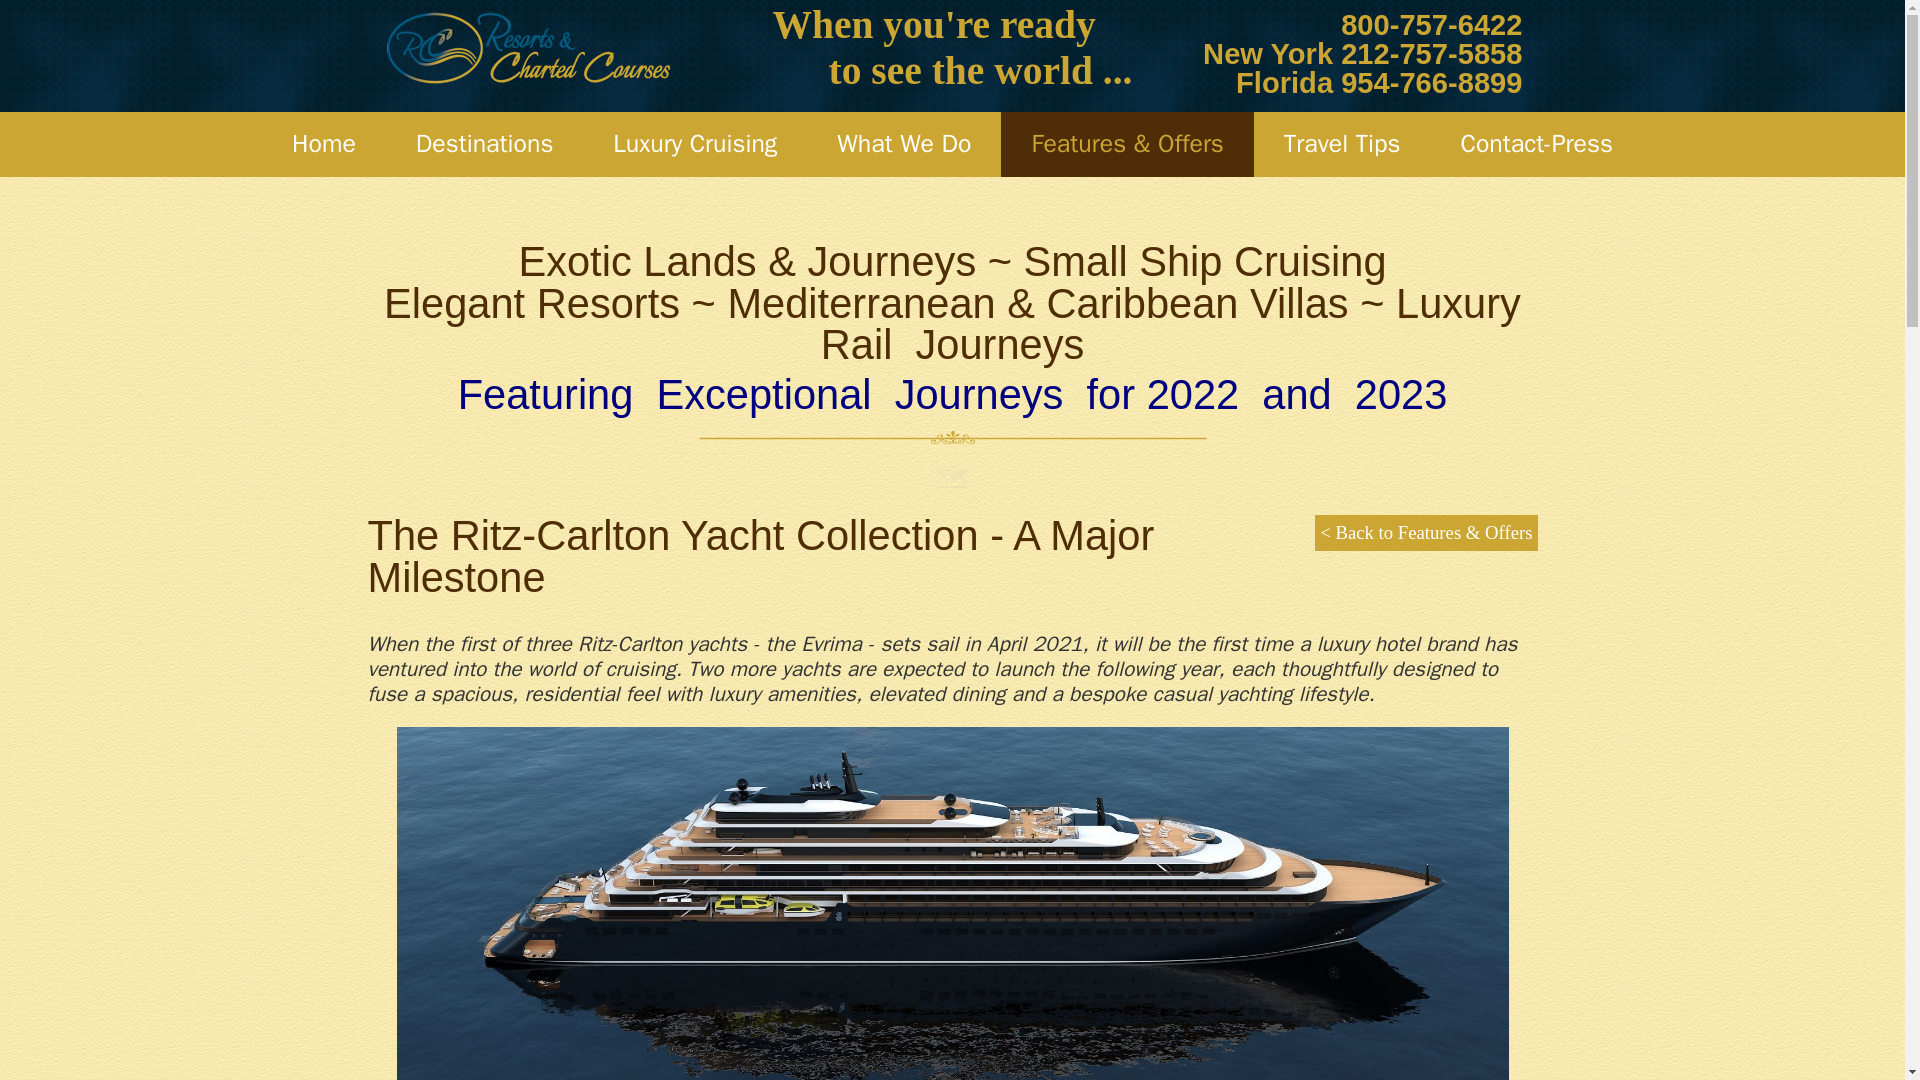 The image size is (1920, 1080). I want to click on What We Do, so click(903, 144).